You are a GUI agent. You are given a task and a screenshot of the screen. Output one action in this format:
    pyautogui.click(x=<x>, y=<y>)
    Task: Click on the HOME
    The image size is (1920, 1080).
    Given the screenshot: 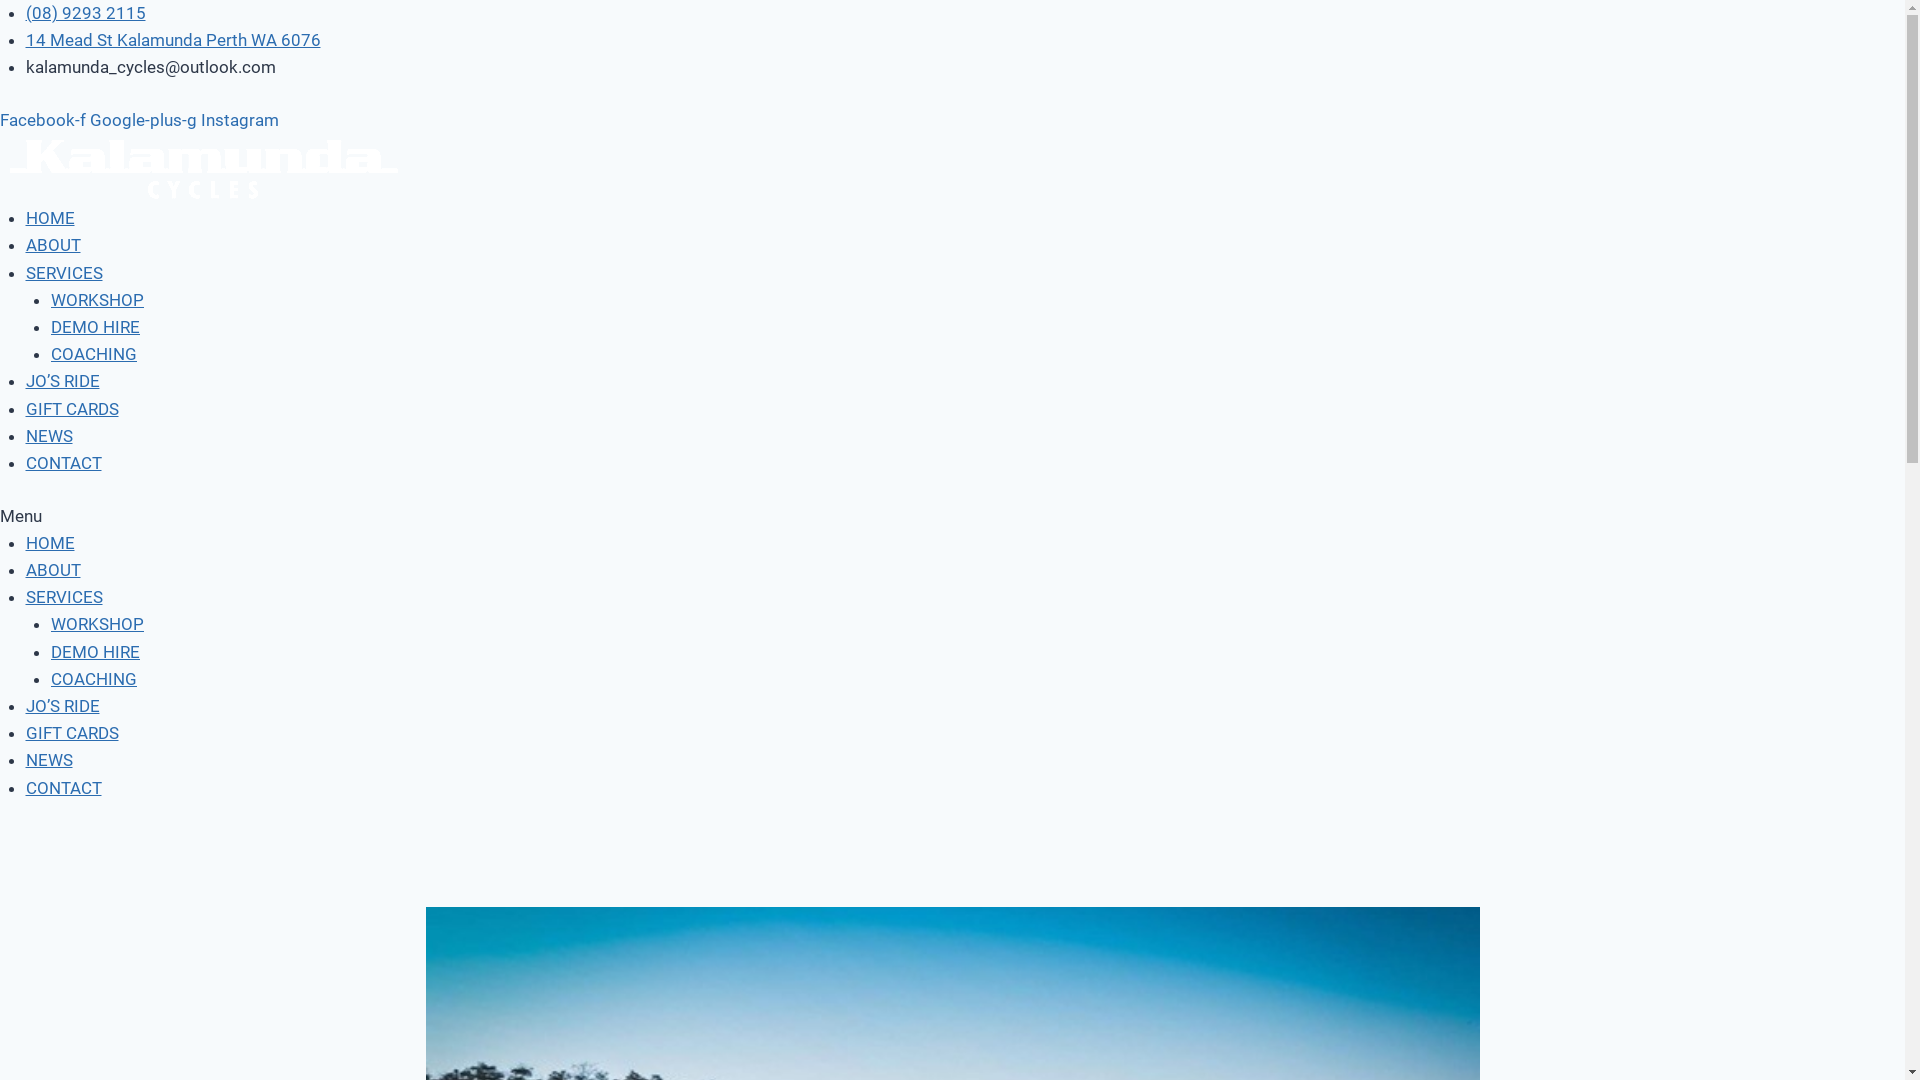 What is the action you would take?
    pyautogui.click(x=50, y=543)
    